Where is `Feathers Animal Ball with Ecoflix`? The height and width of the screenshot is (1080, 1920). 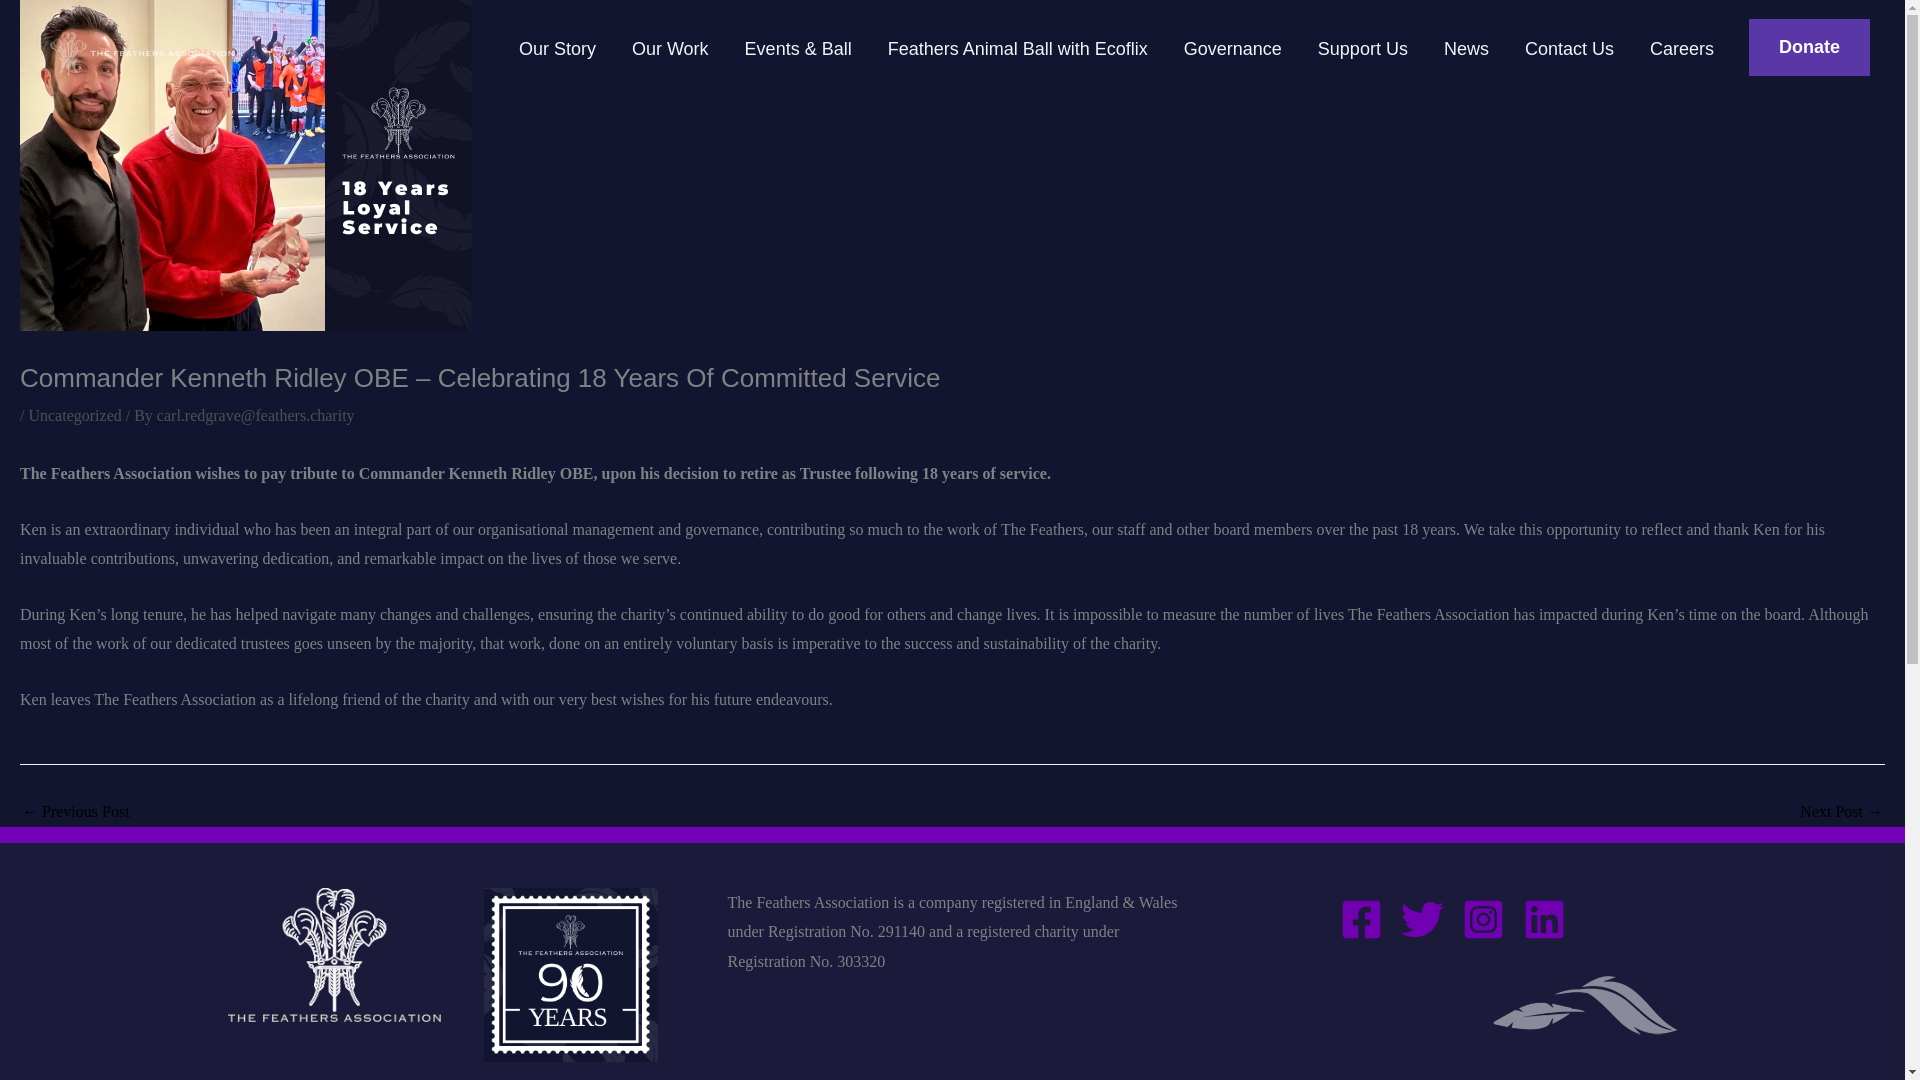
Feathers Animal Ball with Ecoflix is located at coordinates (1017, 47).